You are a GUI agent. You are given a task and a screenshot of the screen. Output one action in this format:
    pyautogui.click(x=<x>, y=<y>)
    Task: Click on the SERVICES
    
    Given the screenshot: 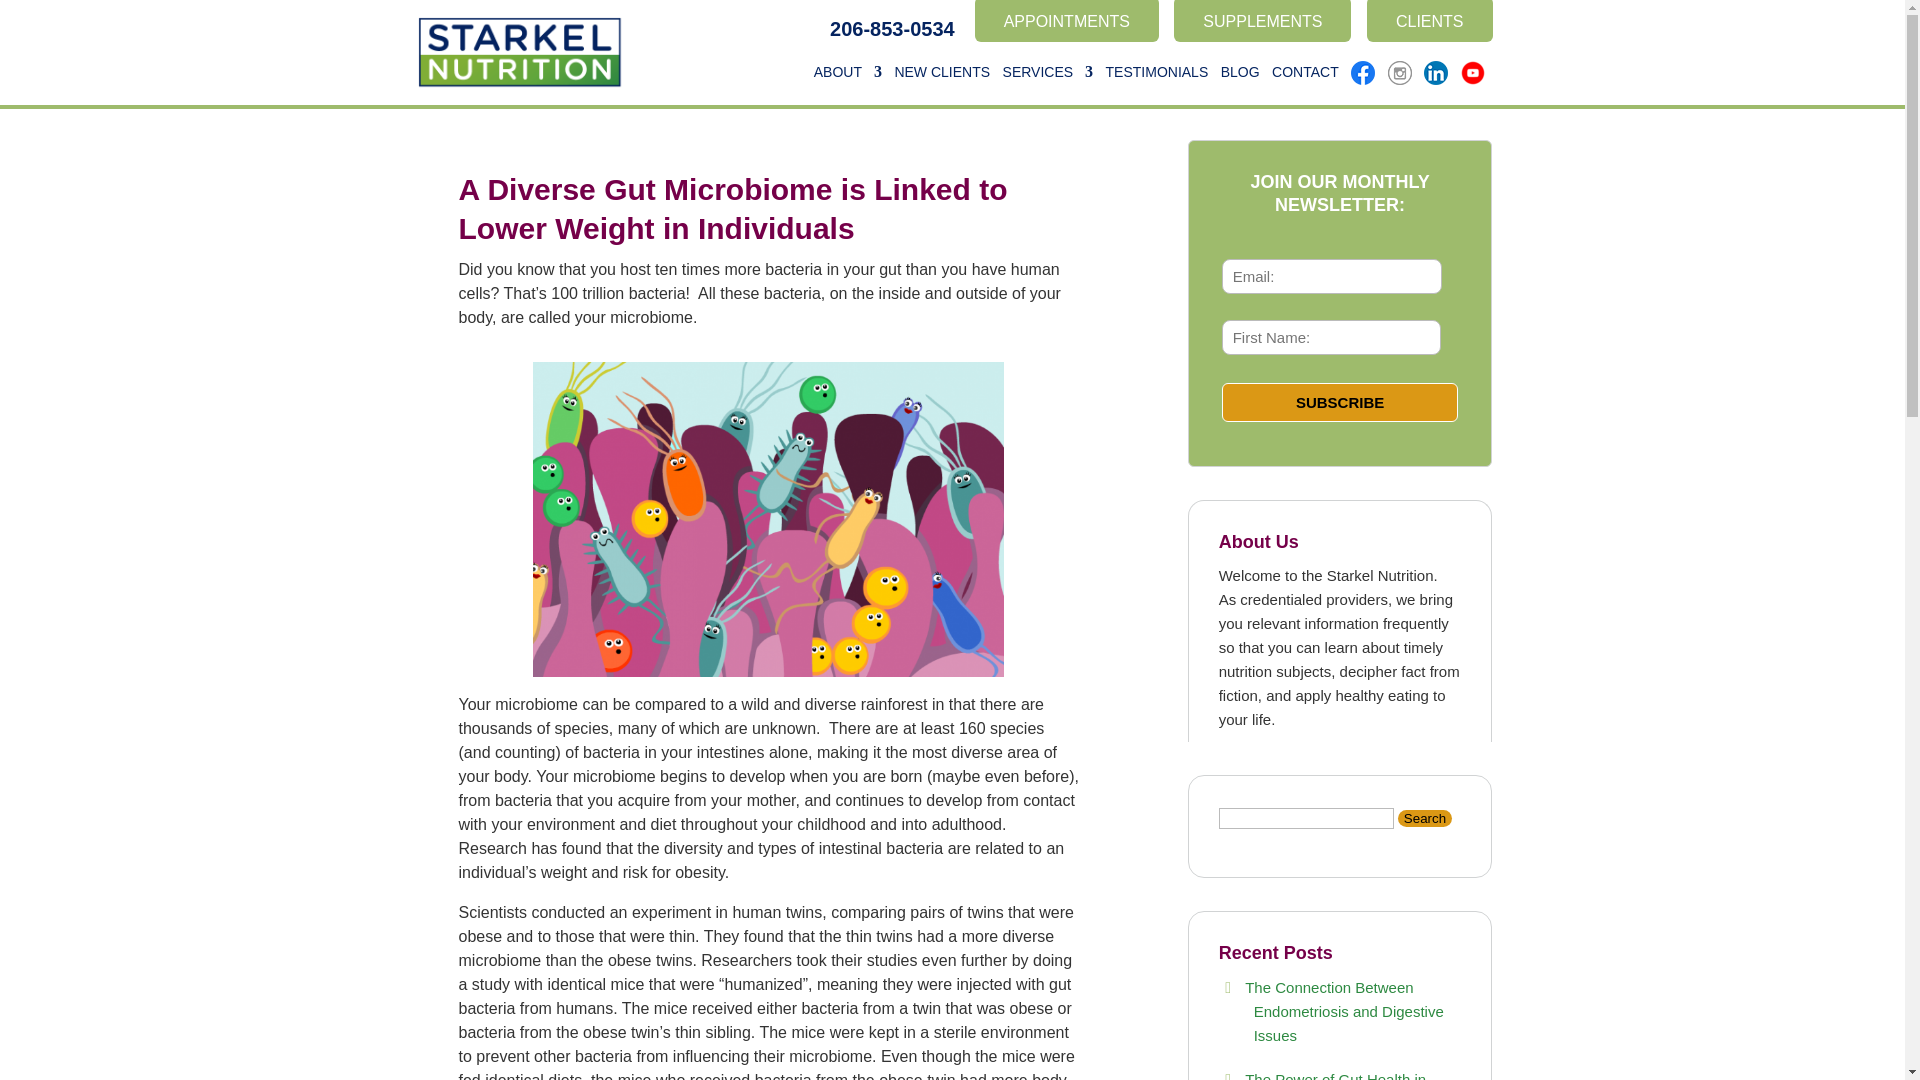 What is the action you would take?
    pyautogui.click(x=1048, y=82)
    